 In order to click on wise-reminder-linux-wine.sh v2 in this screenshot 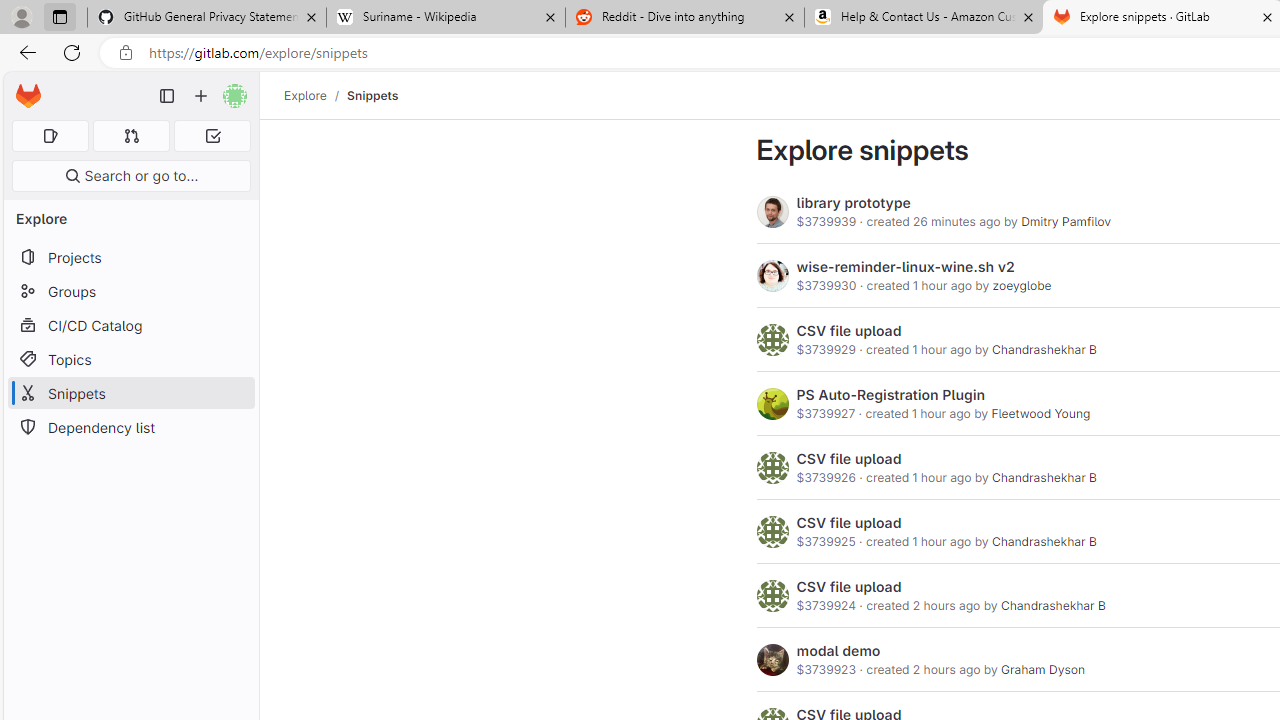, I will do `click(906, 266)`.